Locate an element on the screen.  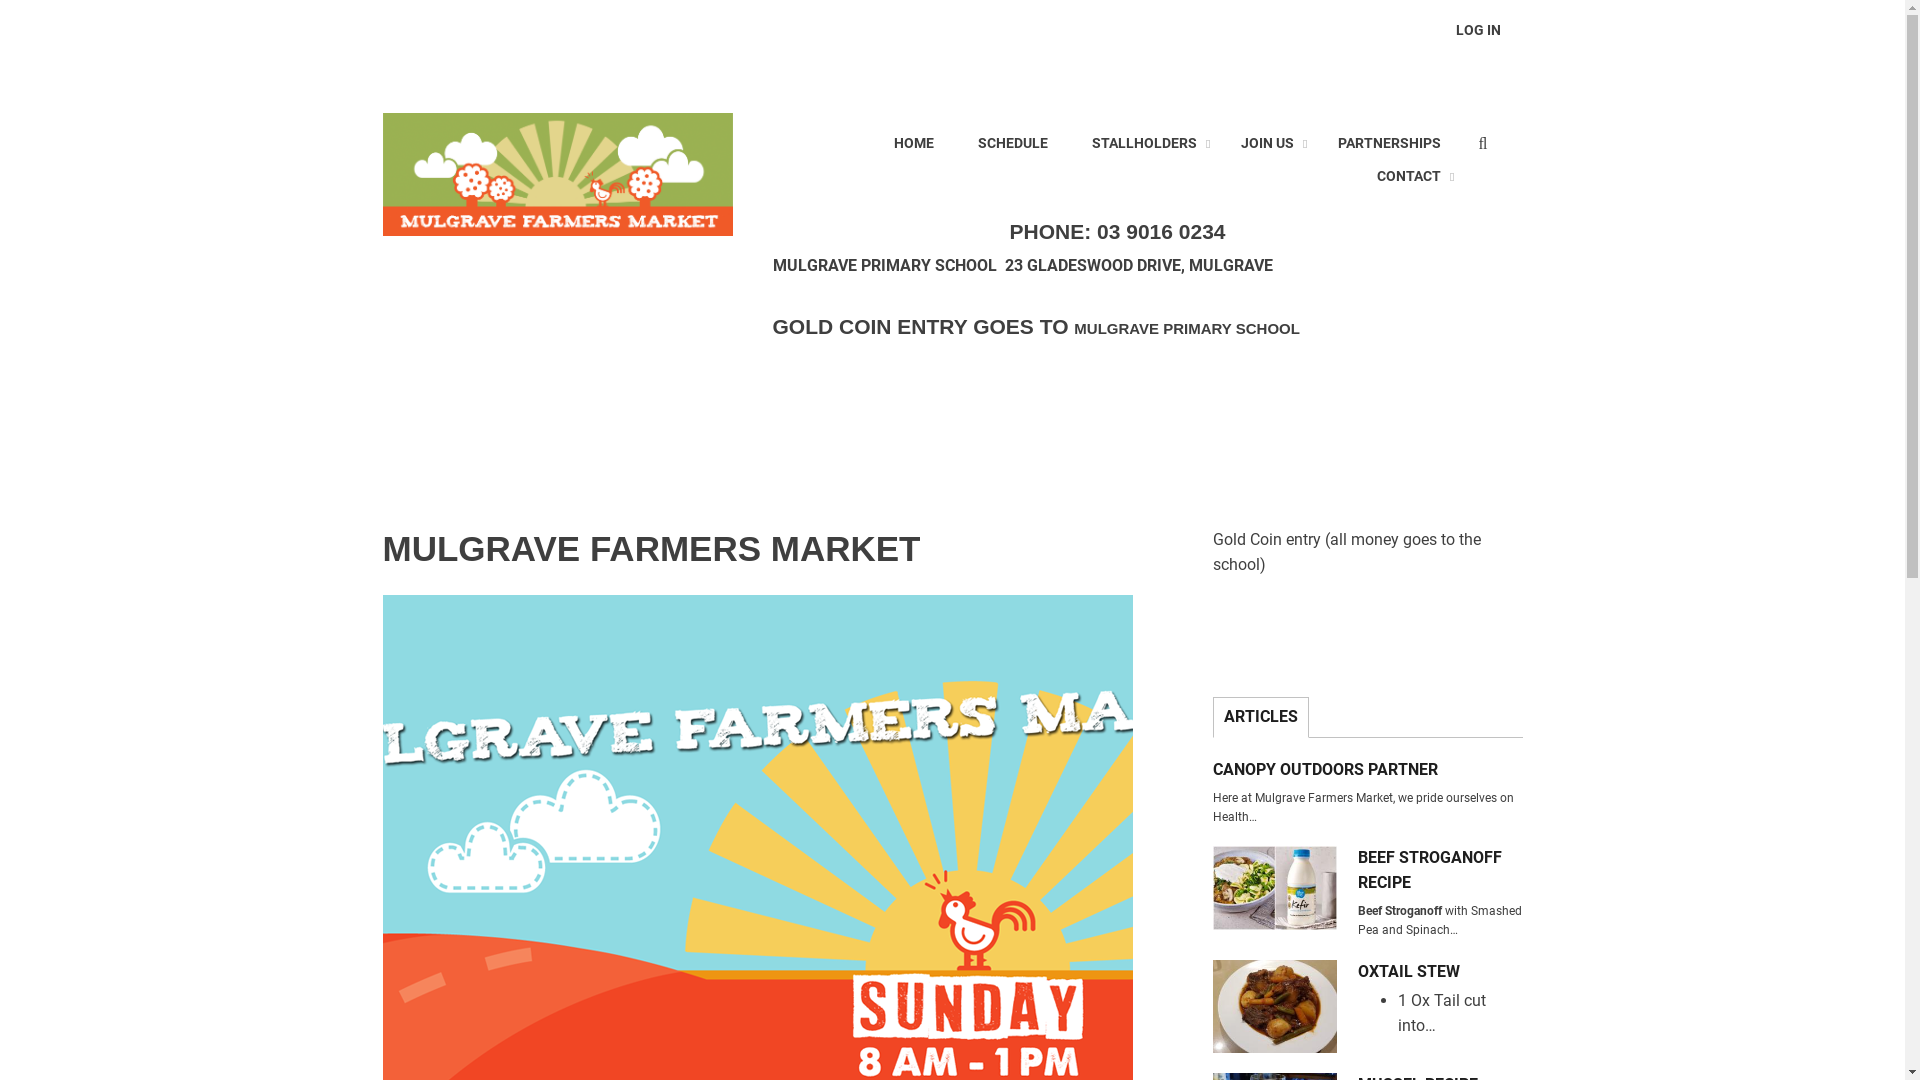
OXTAIL STEW is located at coordinates (1440, 972).